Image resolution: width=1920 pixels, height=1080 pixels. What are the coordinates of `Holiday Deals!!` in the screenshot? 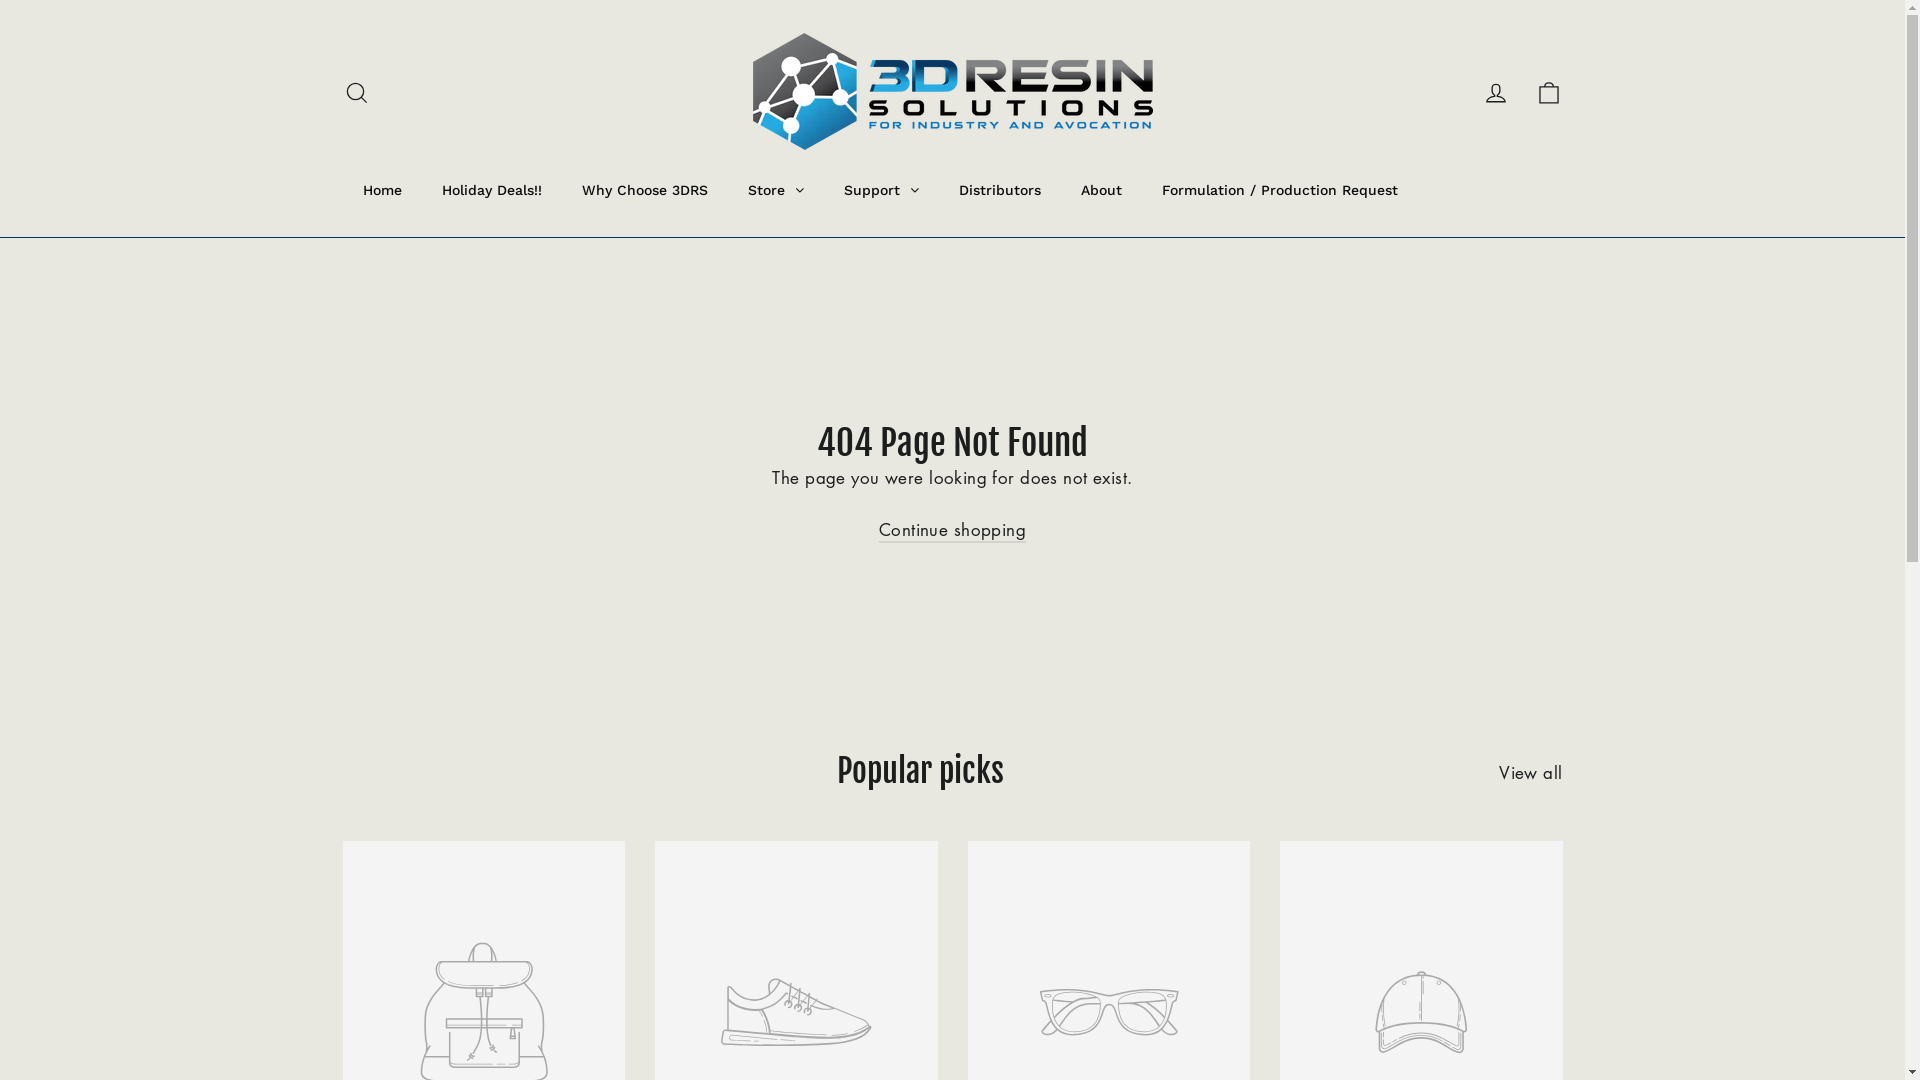 It's located at (492, 190).